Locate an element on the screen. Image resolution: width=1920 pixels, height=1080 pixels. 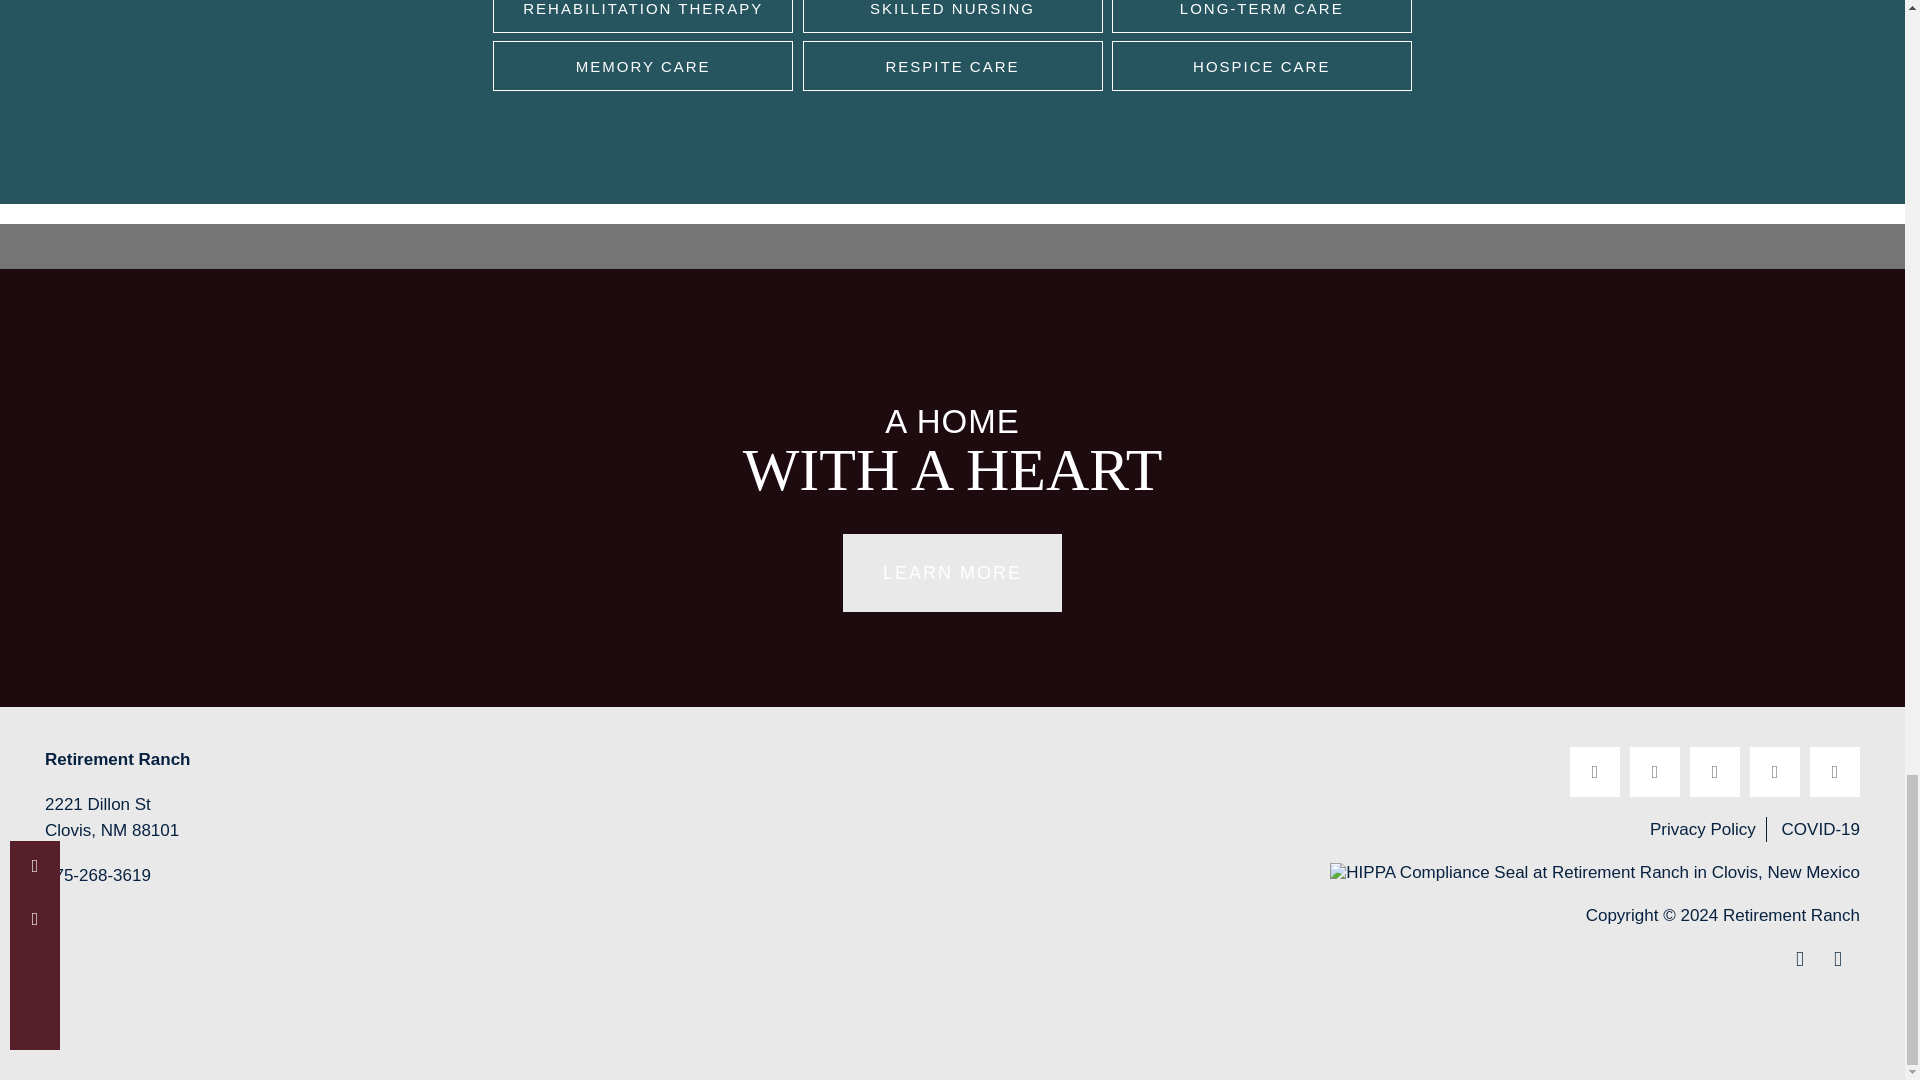
Facebook is located at coordinates (1595, 772).